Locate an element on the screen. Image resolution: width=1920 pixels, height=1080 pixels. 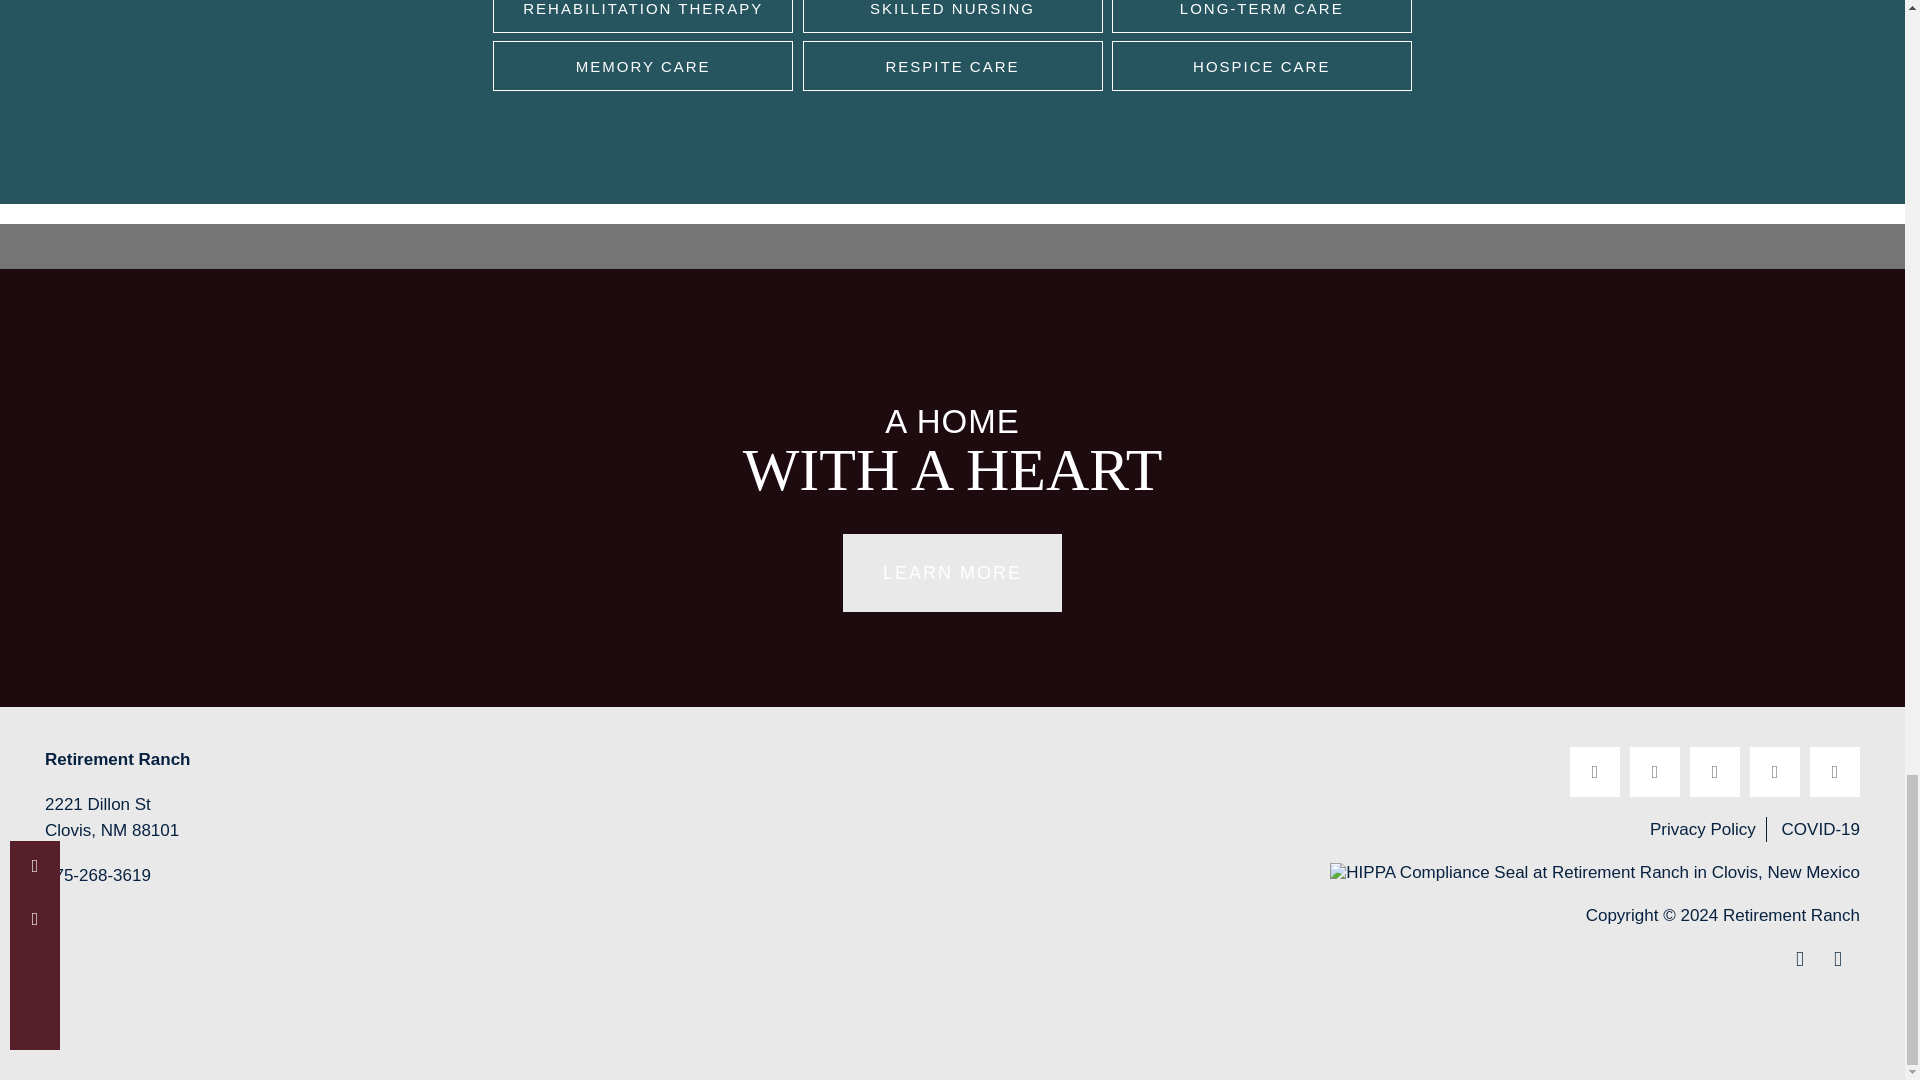
Facebook is located at coordinates (1595, 772).